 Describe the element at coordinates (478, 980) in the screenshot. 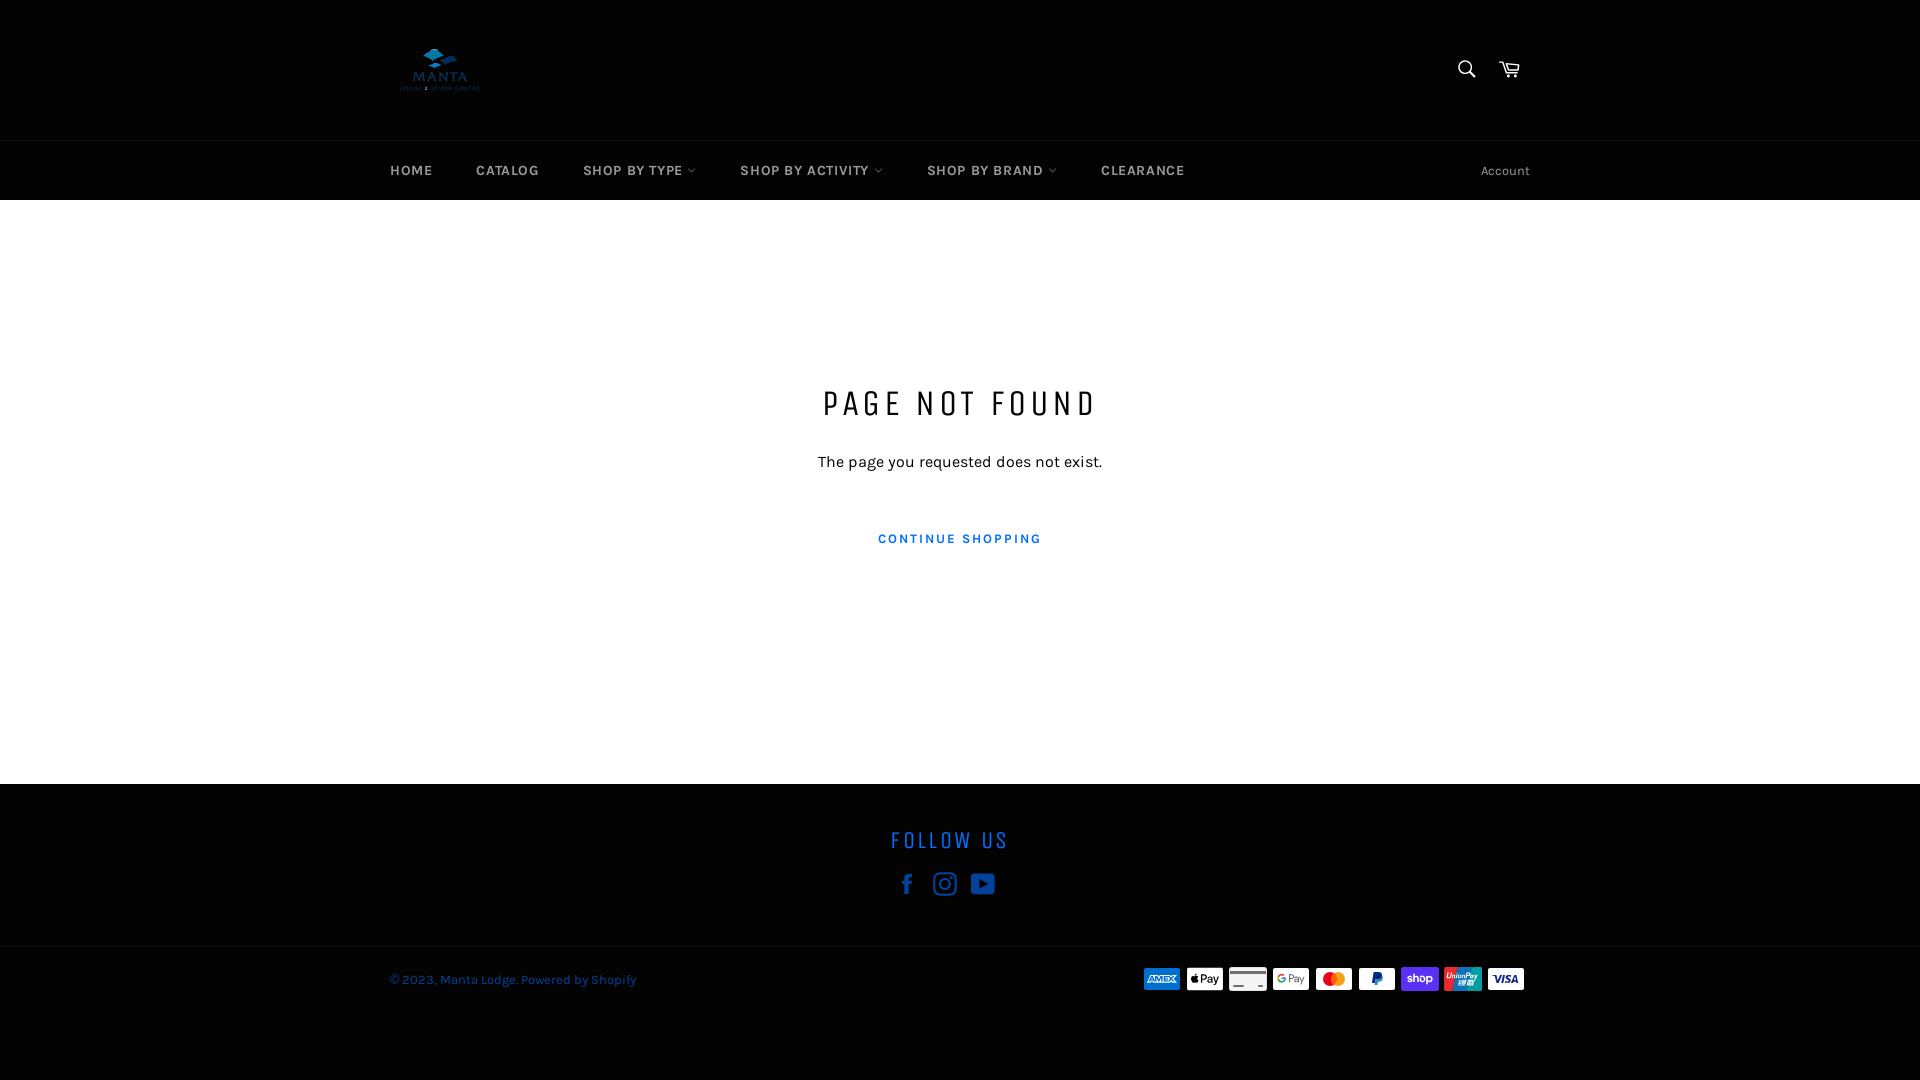

I see `Manta Lodge` at that location.